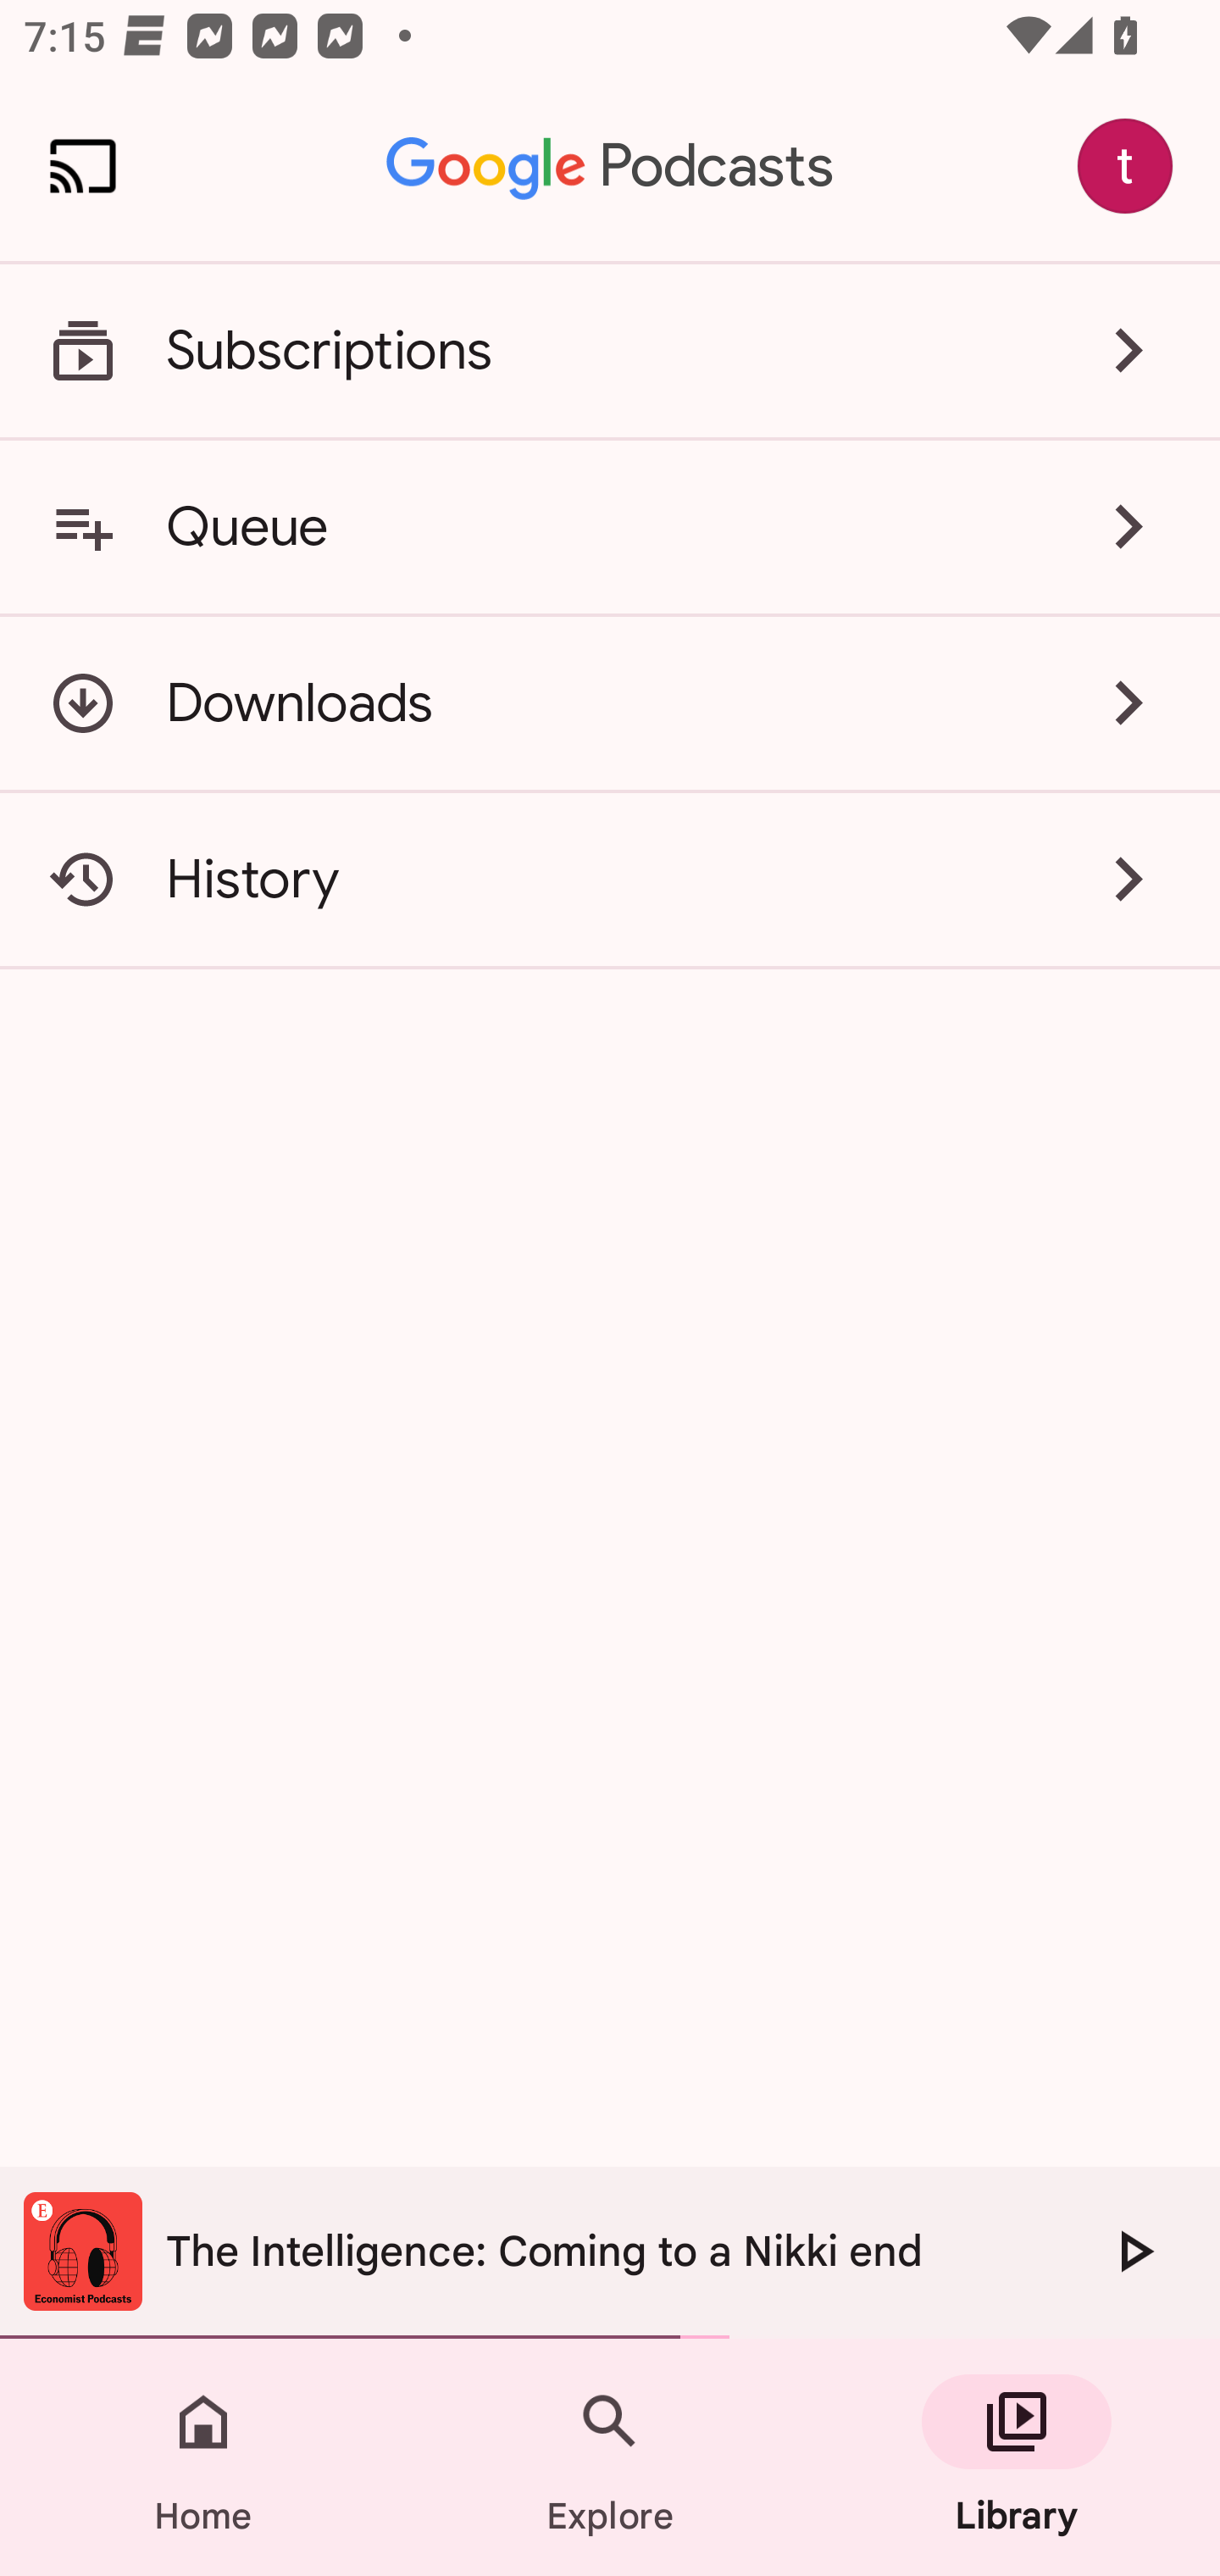 The height and width of the screenshot is (2576, 1220). What do you see at coordinates (610, 2457) in the screenshot?
I see `Explore` at bounding box center [610, 2457].